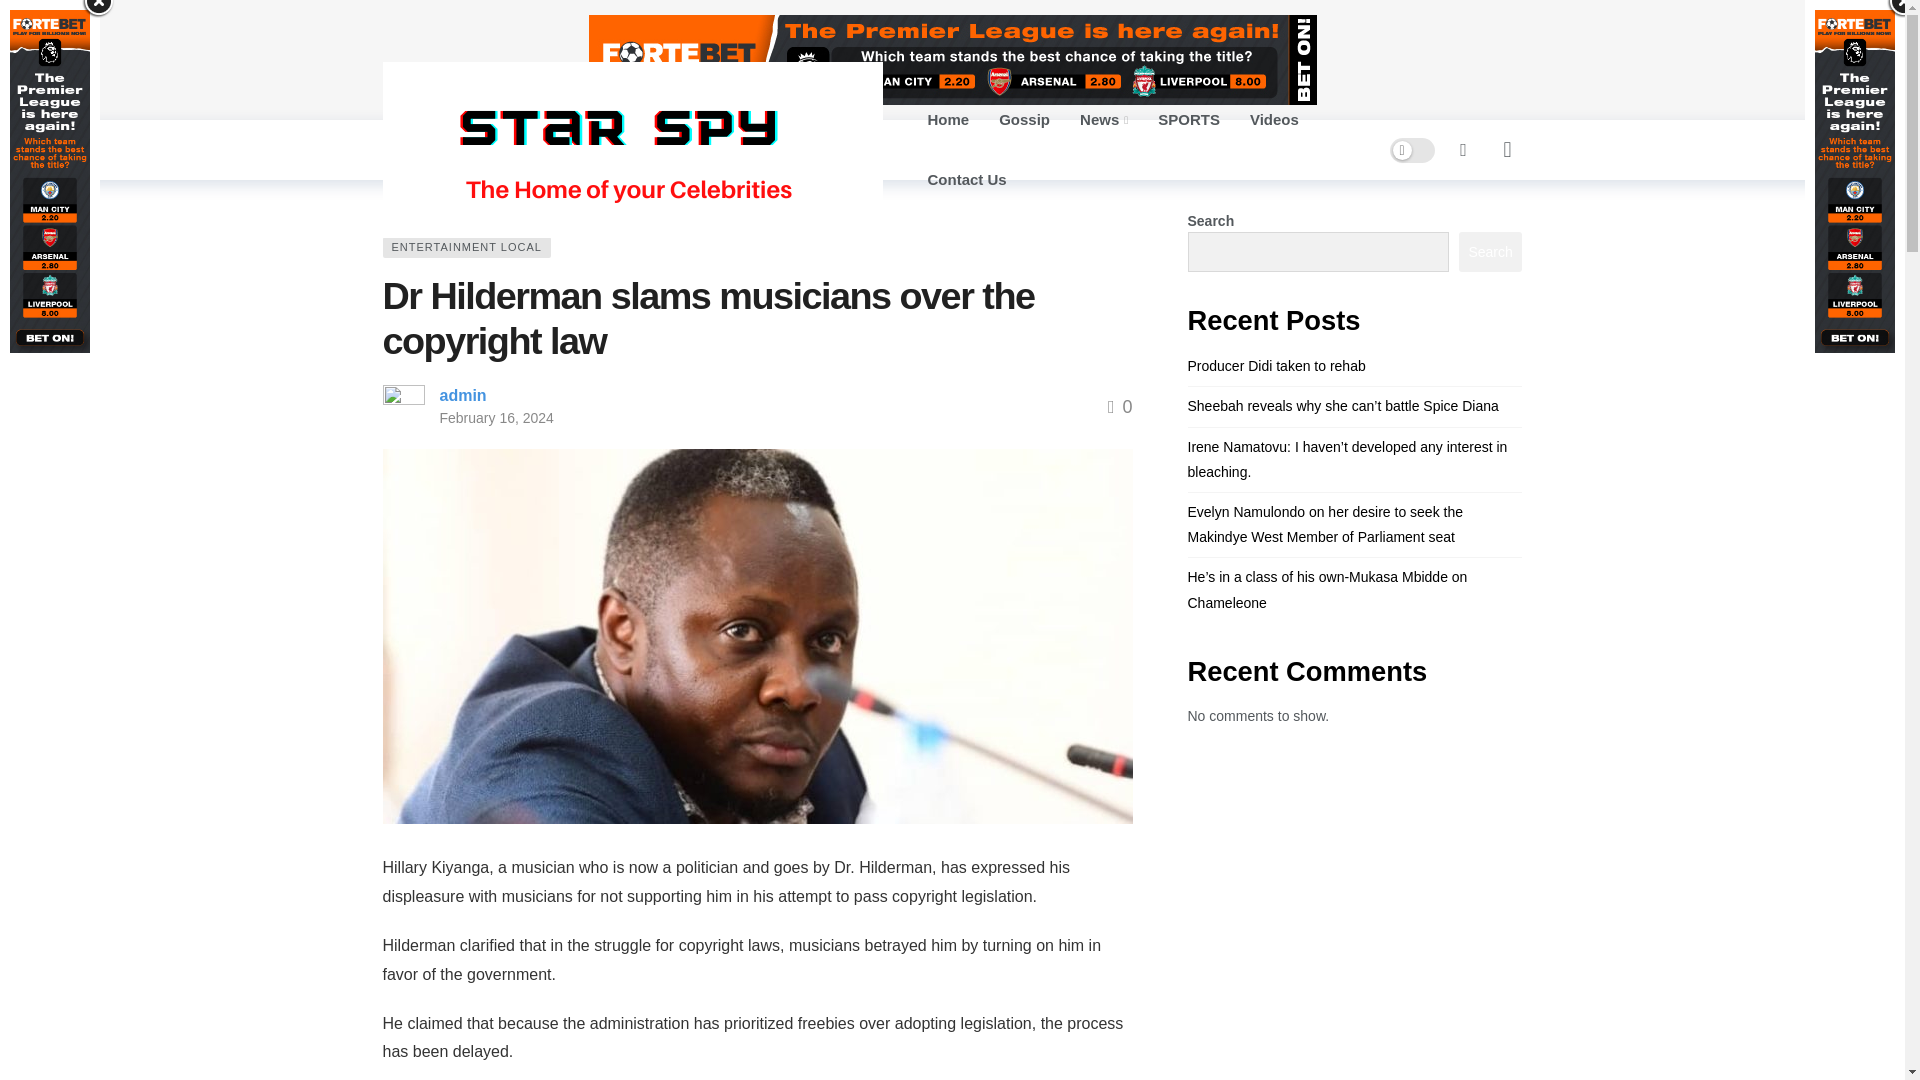 This screenshot has width=1920, height=1080. What do you see at coordinates (1188, 120) in the screenshot?
I see `SPORTS` at bounding box center [1188, 120].